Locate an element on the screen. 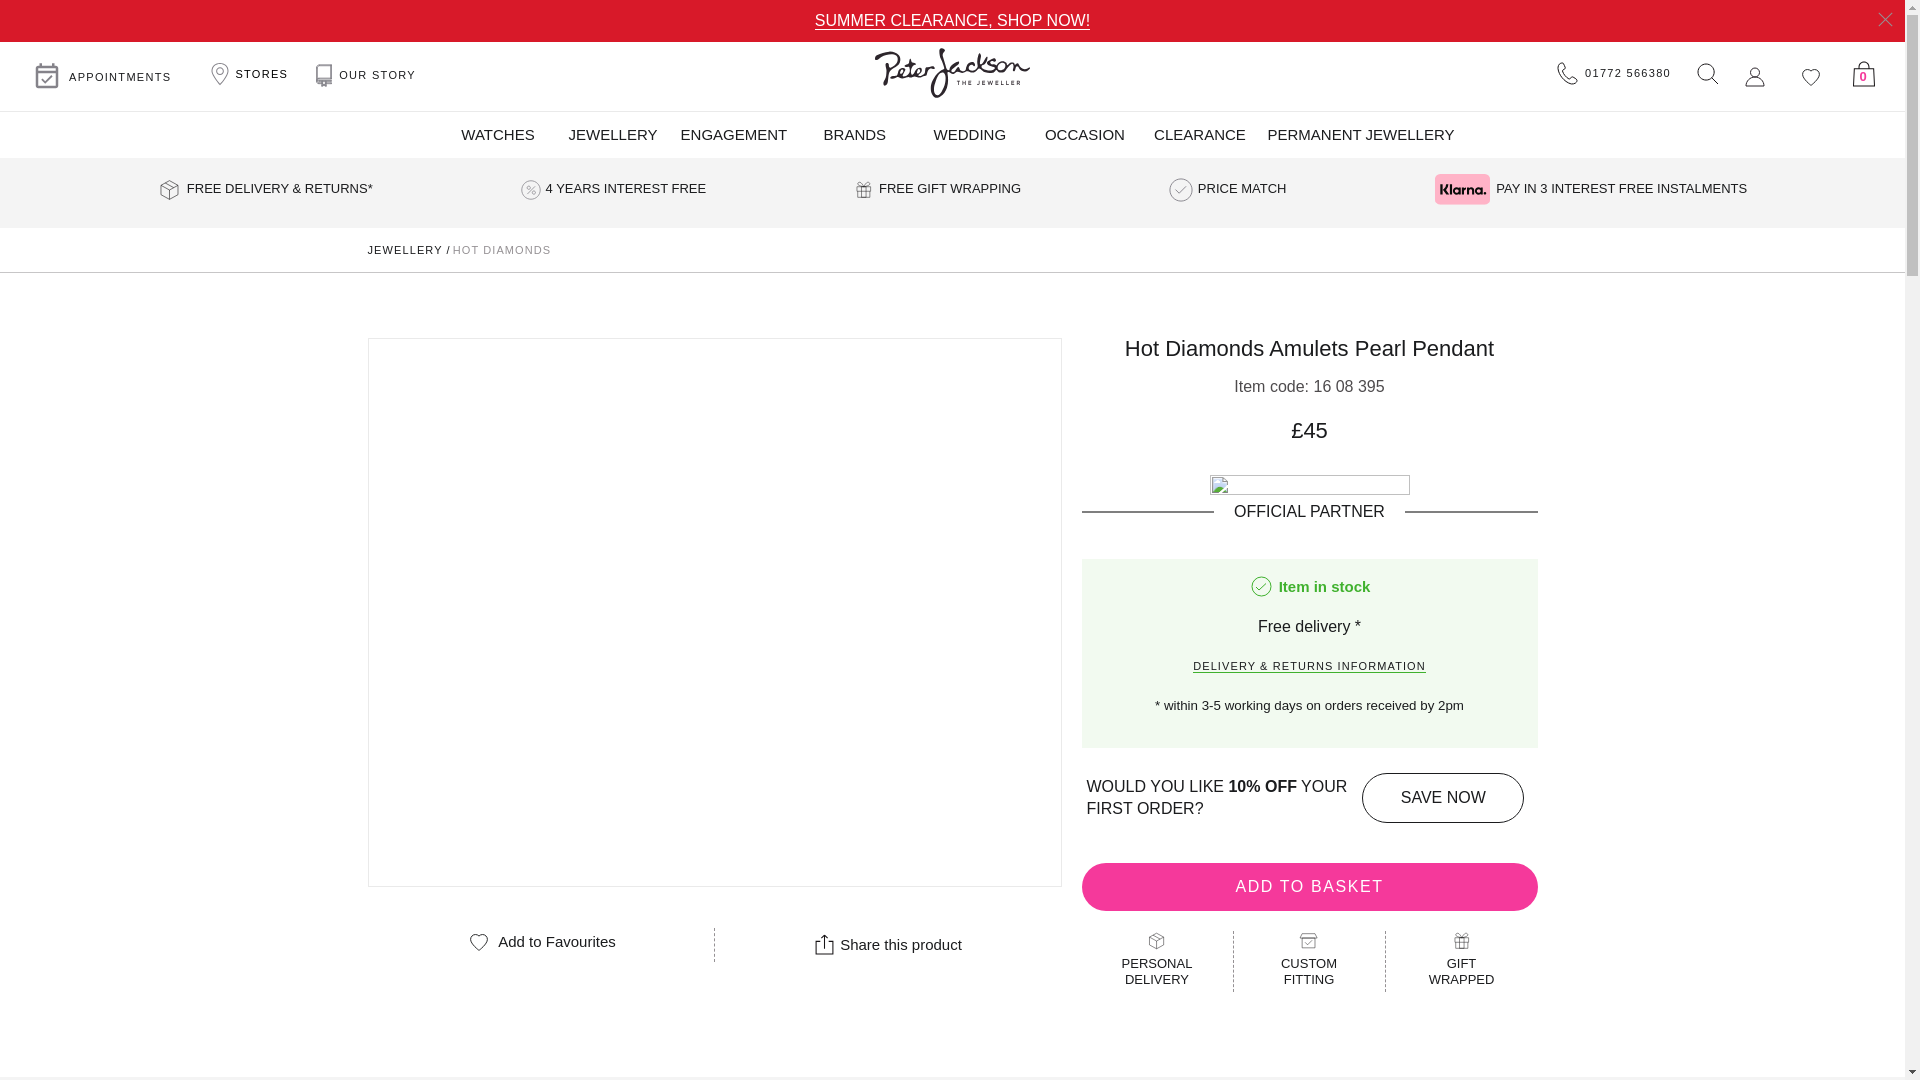 The width and height of the screenshot is (1920, 1080). SUMMER CLEARANCE, SHOP NOW! is located at coordinates (952, 20).